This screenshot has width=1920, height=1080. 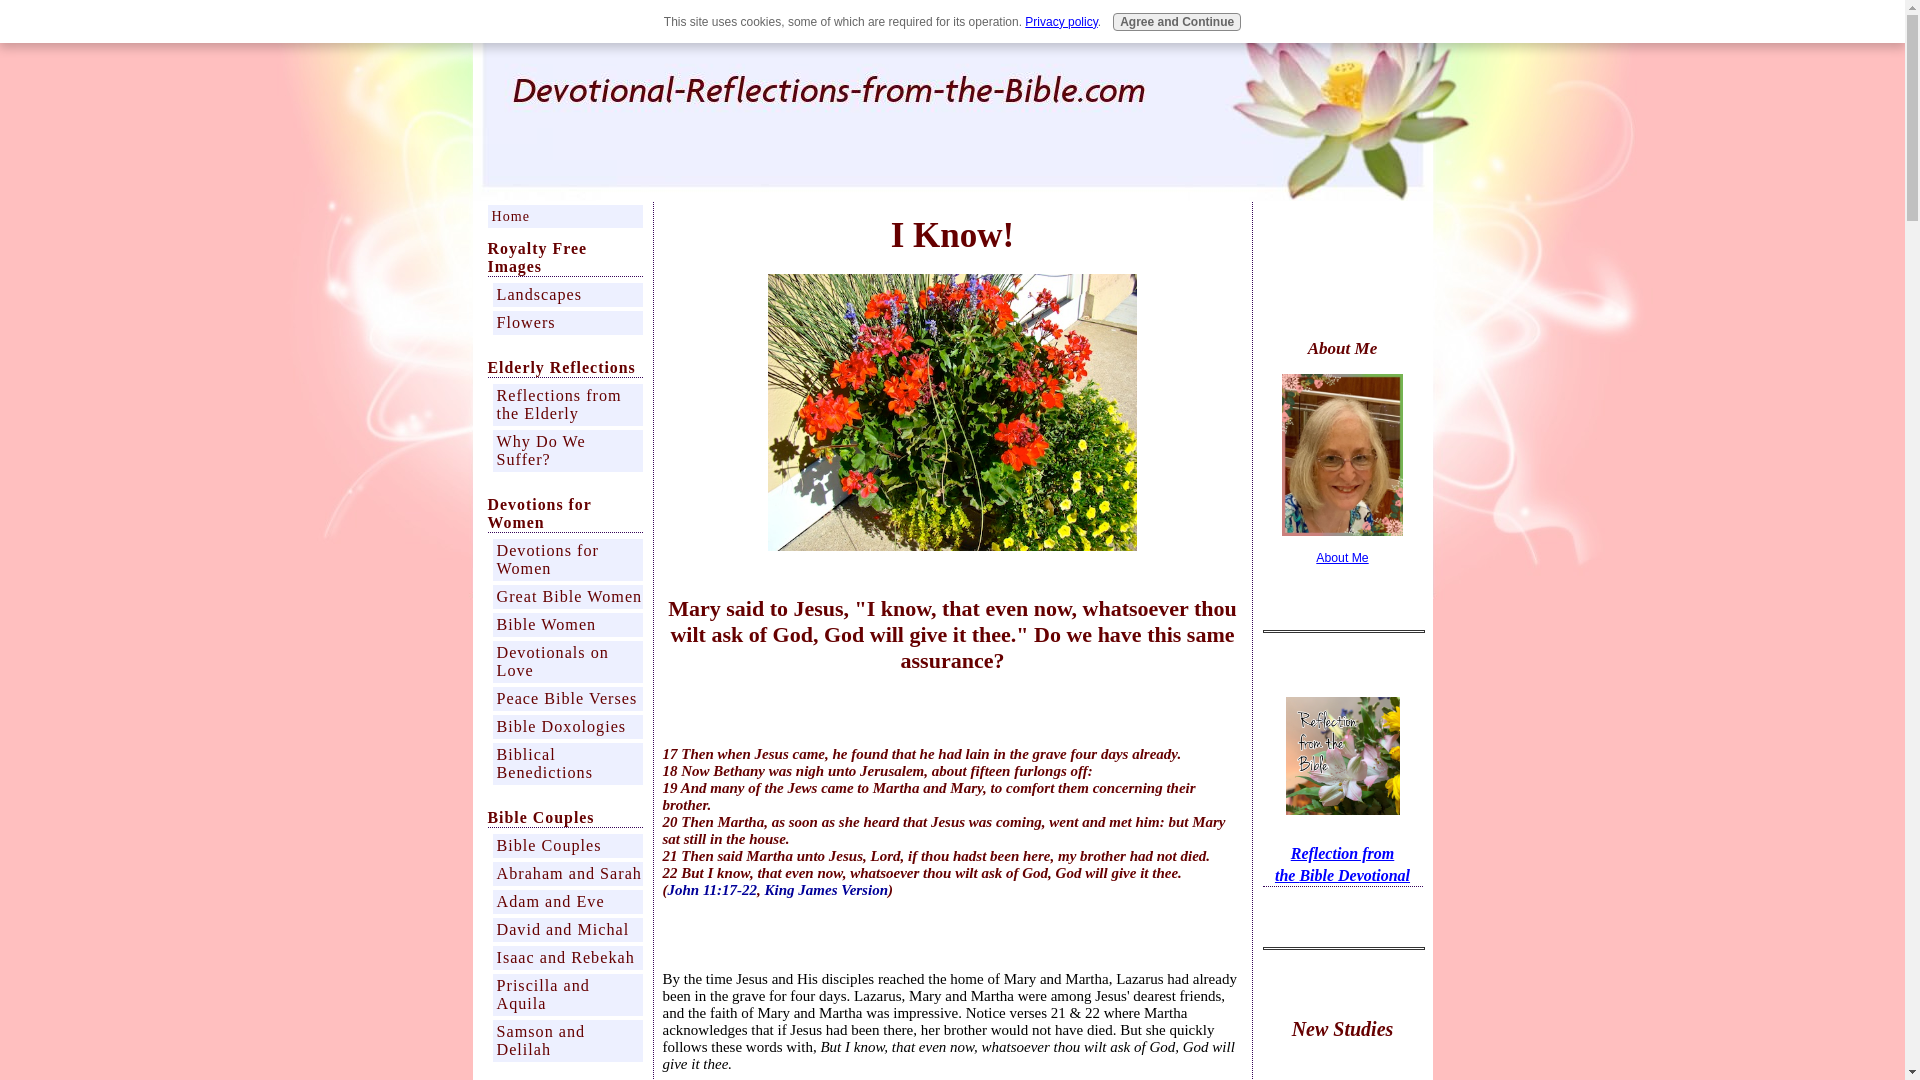 I want to click on Devotionals on Love, so click(x=566, y=662).